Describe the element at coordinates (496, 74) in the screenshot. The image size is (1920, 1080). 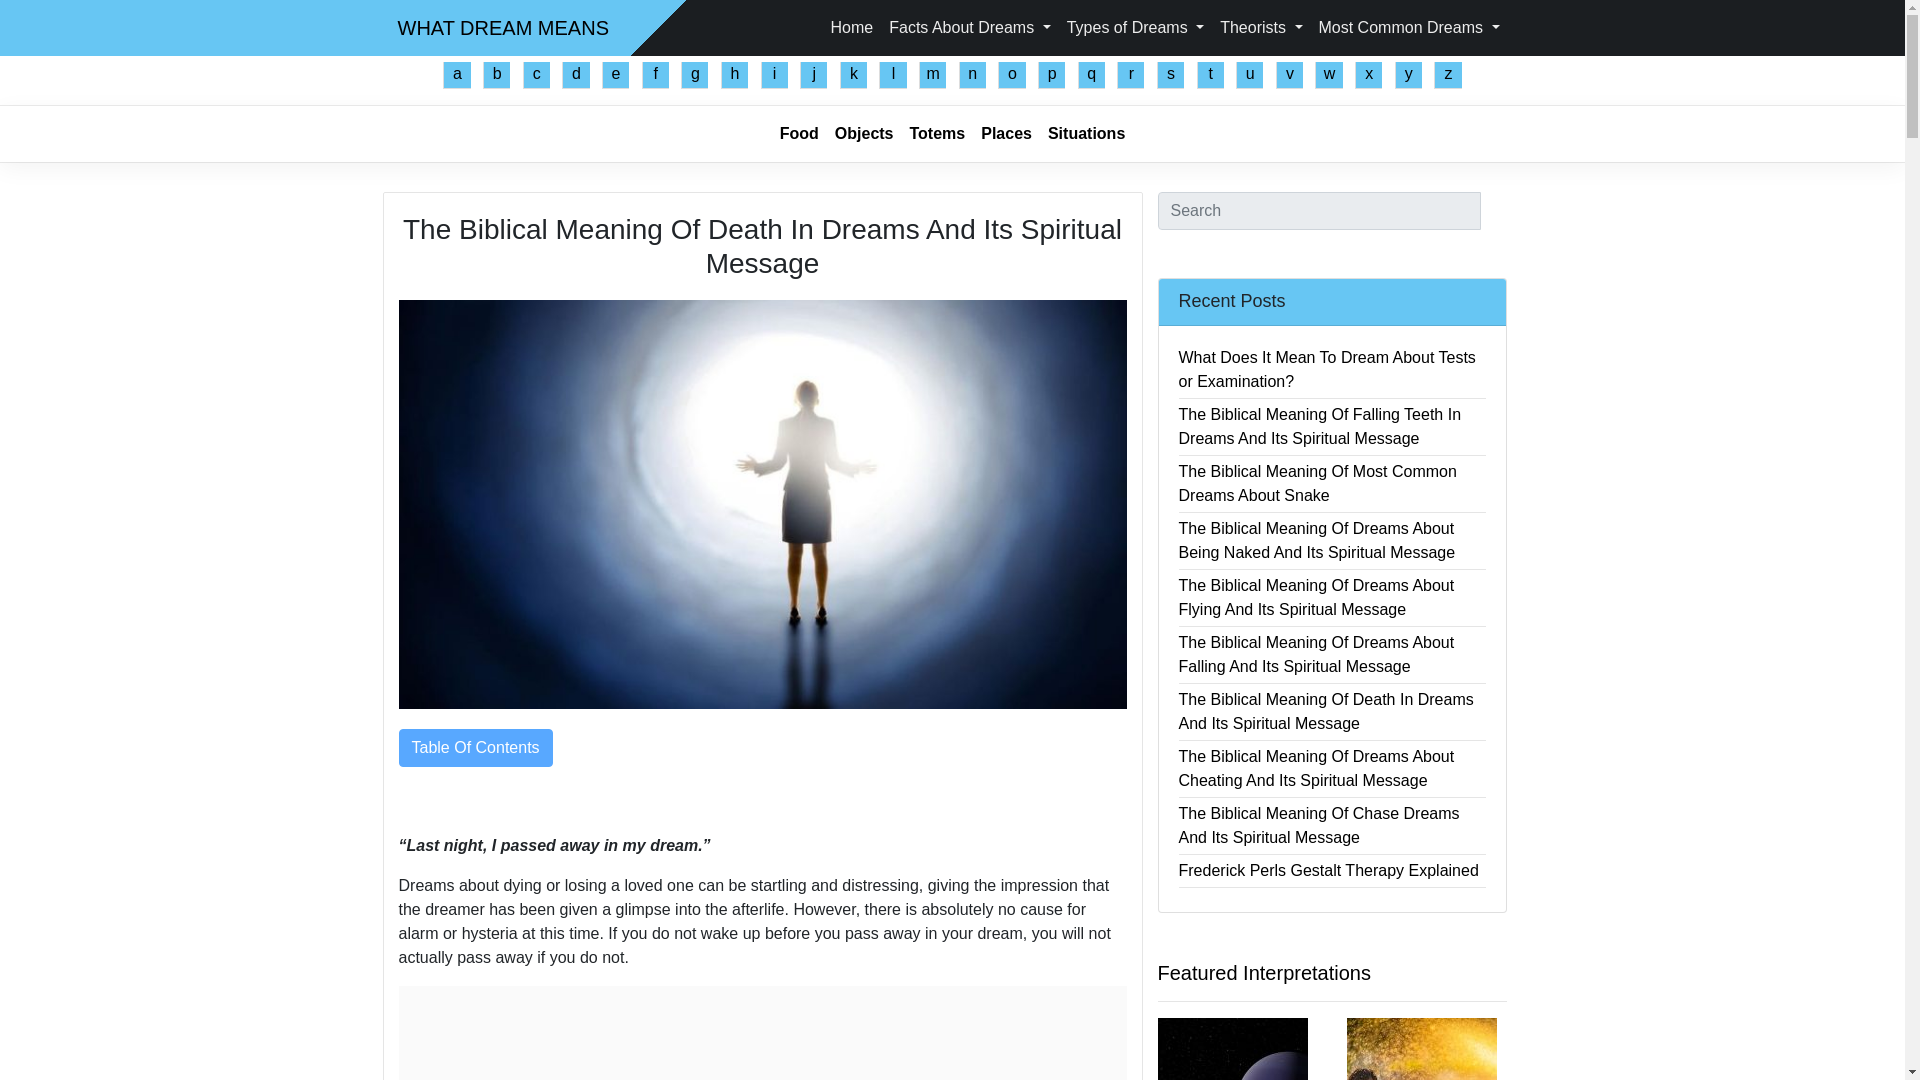
I see `b` at that location.